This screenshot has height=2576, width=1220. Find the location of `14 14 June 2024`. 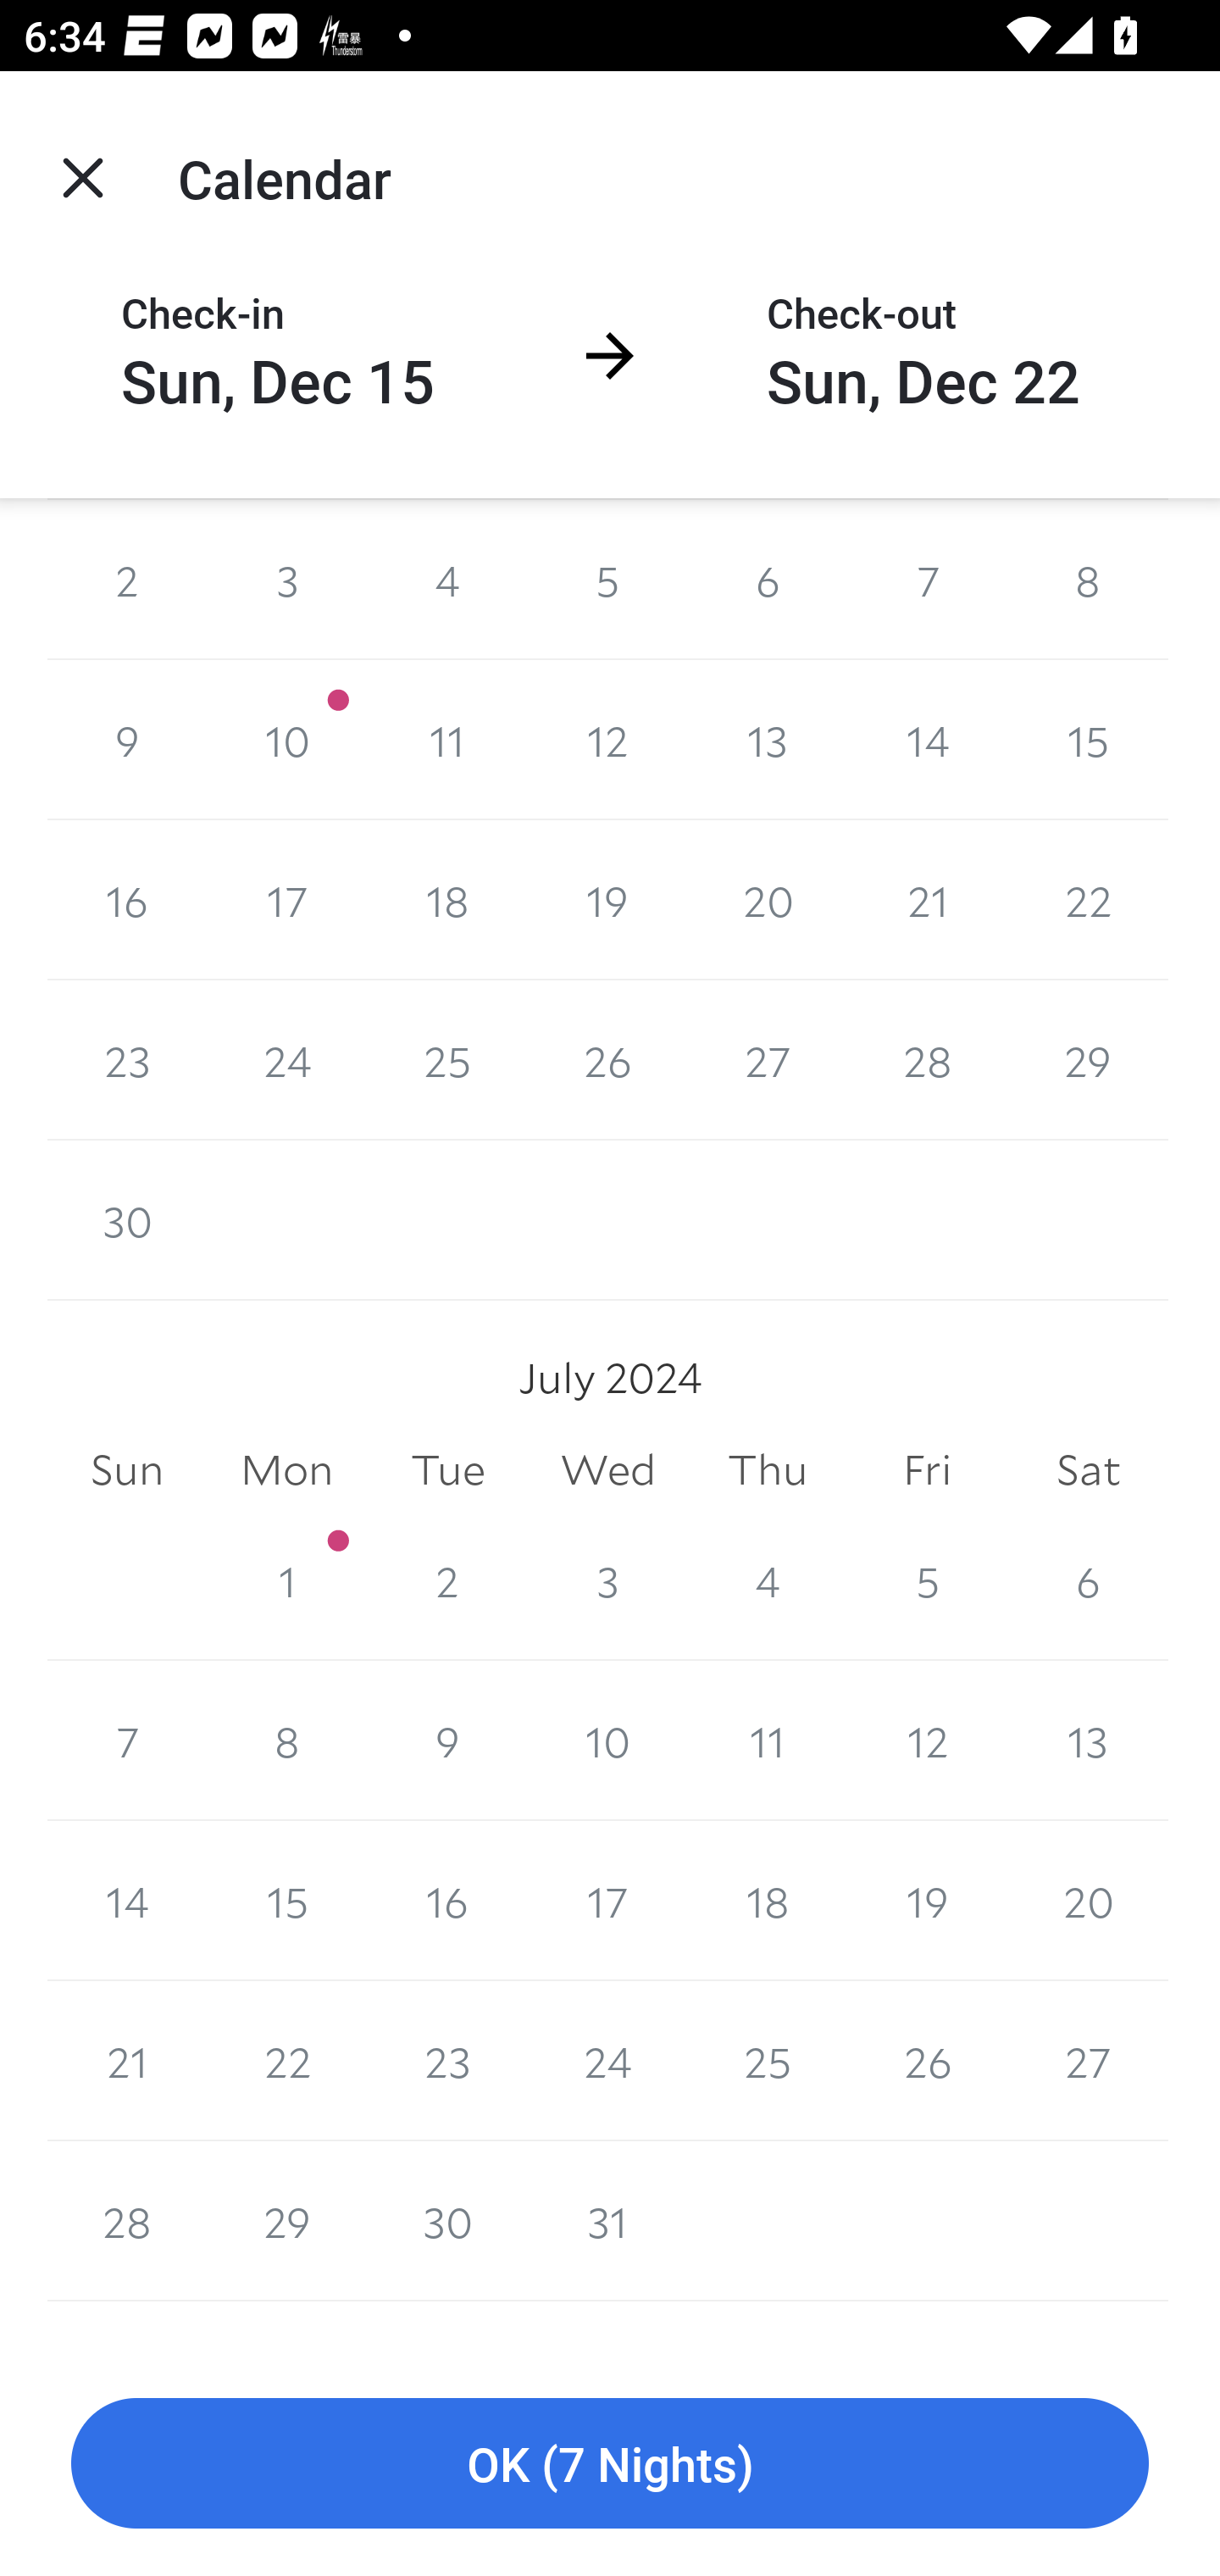

14 14 June 2024 is located at coordinates (927, 739).